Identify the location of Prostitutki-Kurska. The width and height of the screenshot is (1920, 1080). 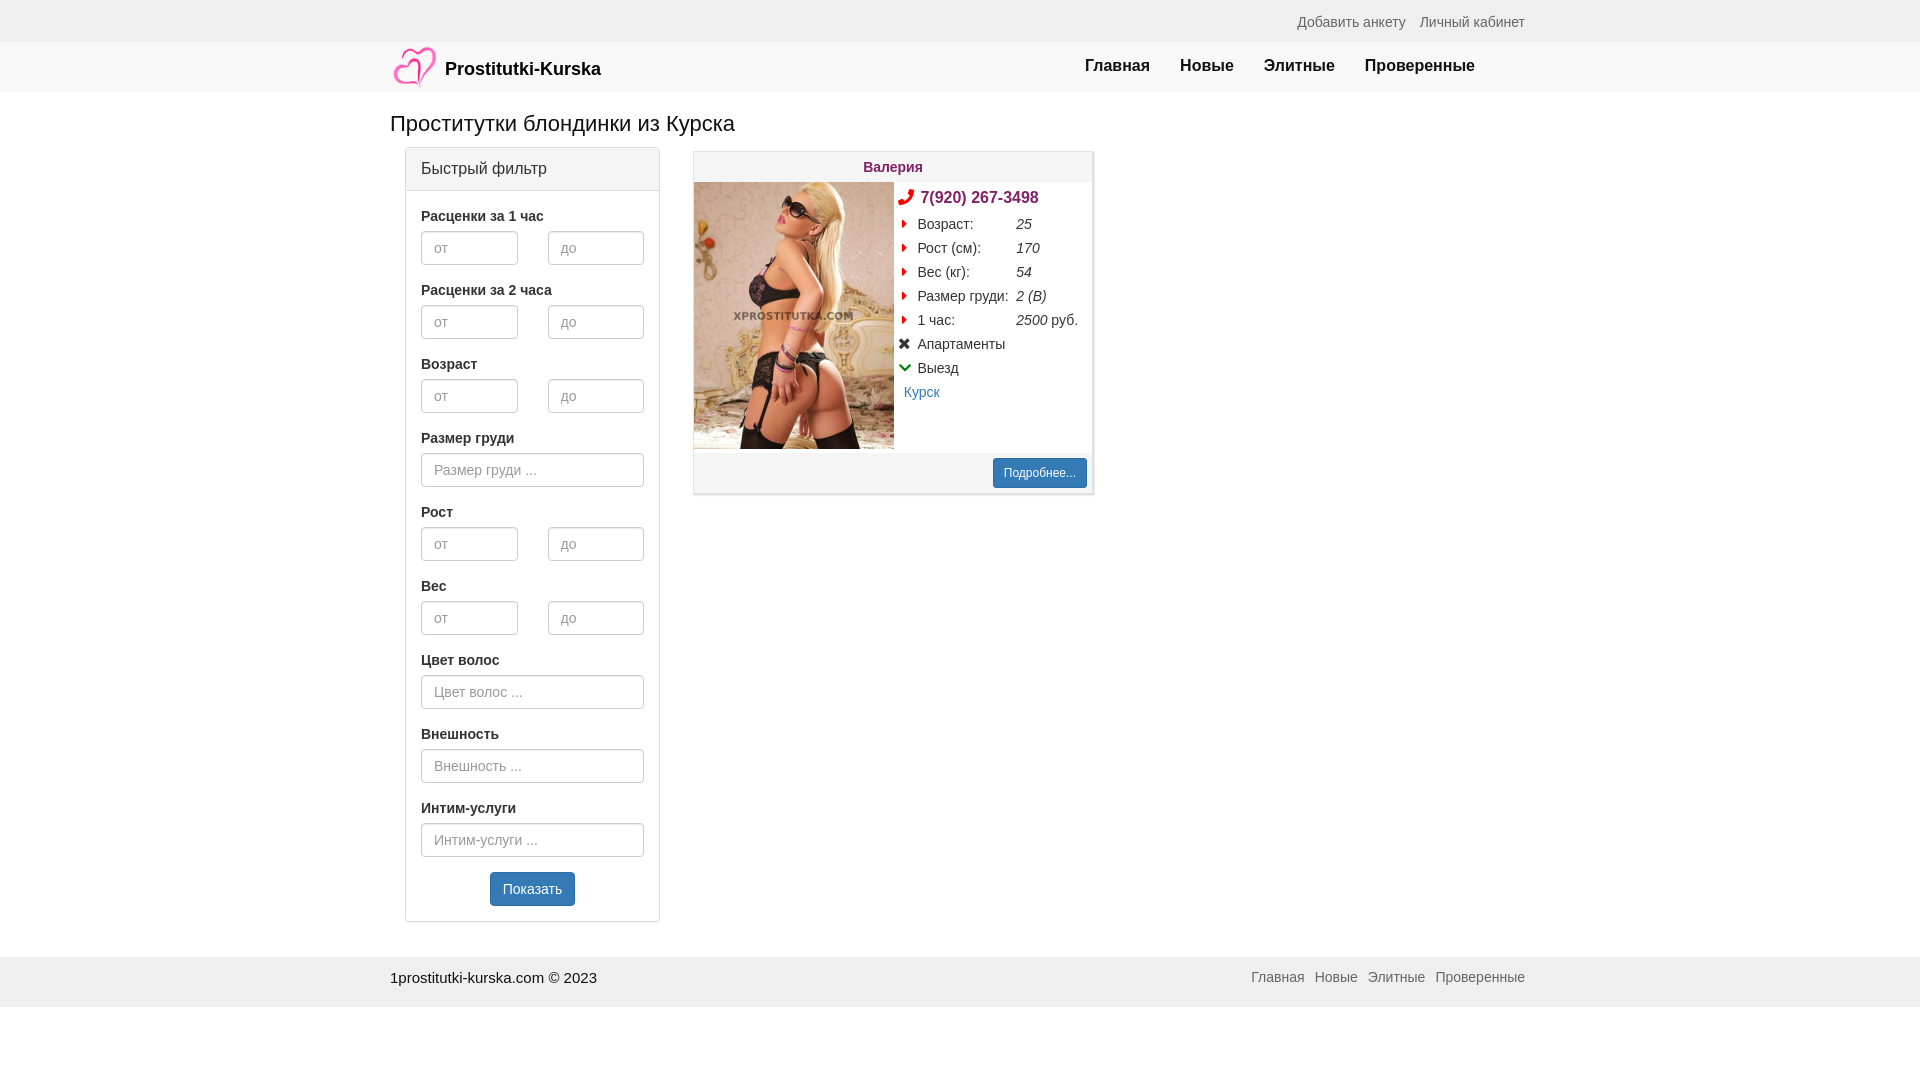
(496, 57).